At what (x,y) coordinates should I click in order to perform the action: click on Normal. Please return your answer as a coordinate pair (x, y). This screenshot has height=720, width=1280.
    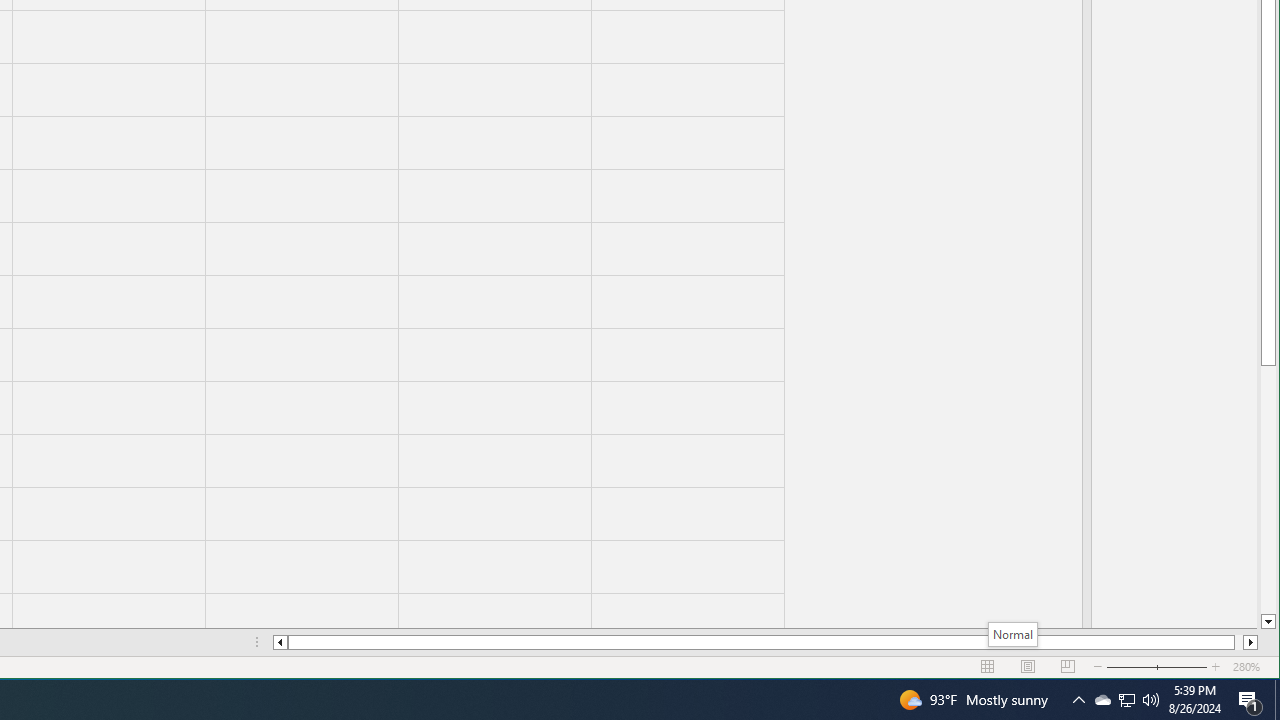
    Looking at the image, I should click on (1013, 634).